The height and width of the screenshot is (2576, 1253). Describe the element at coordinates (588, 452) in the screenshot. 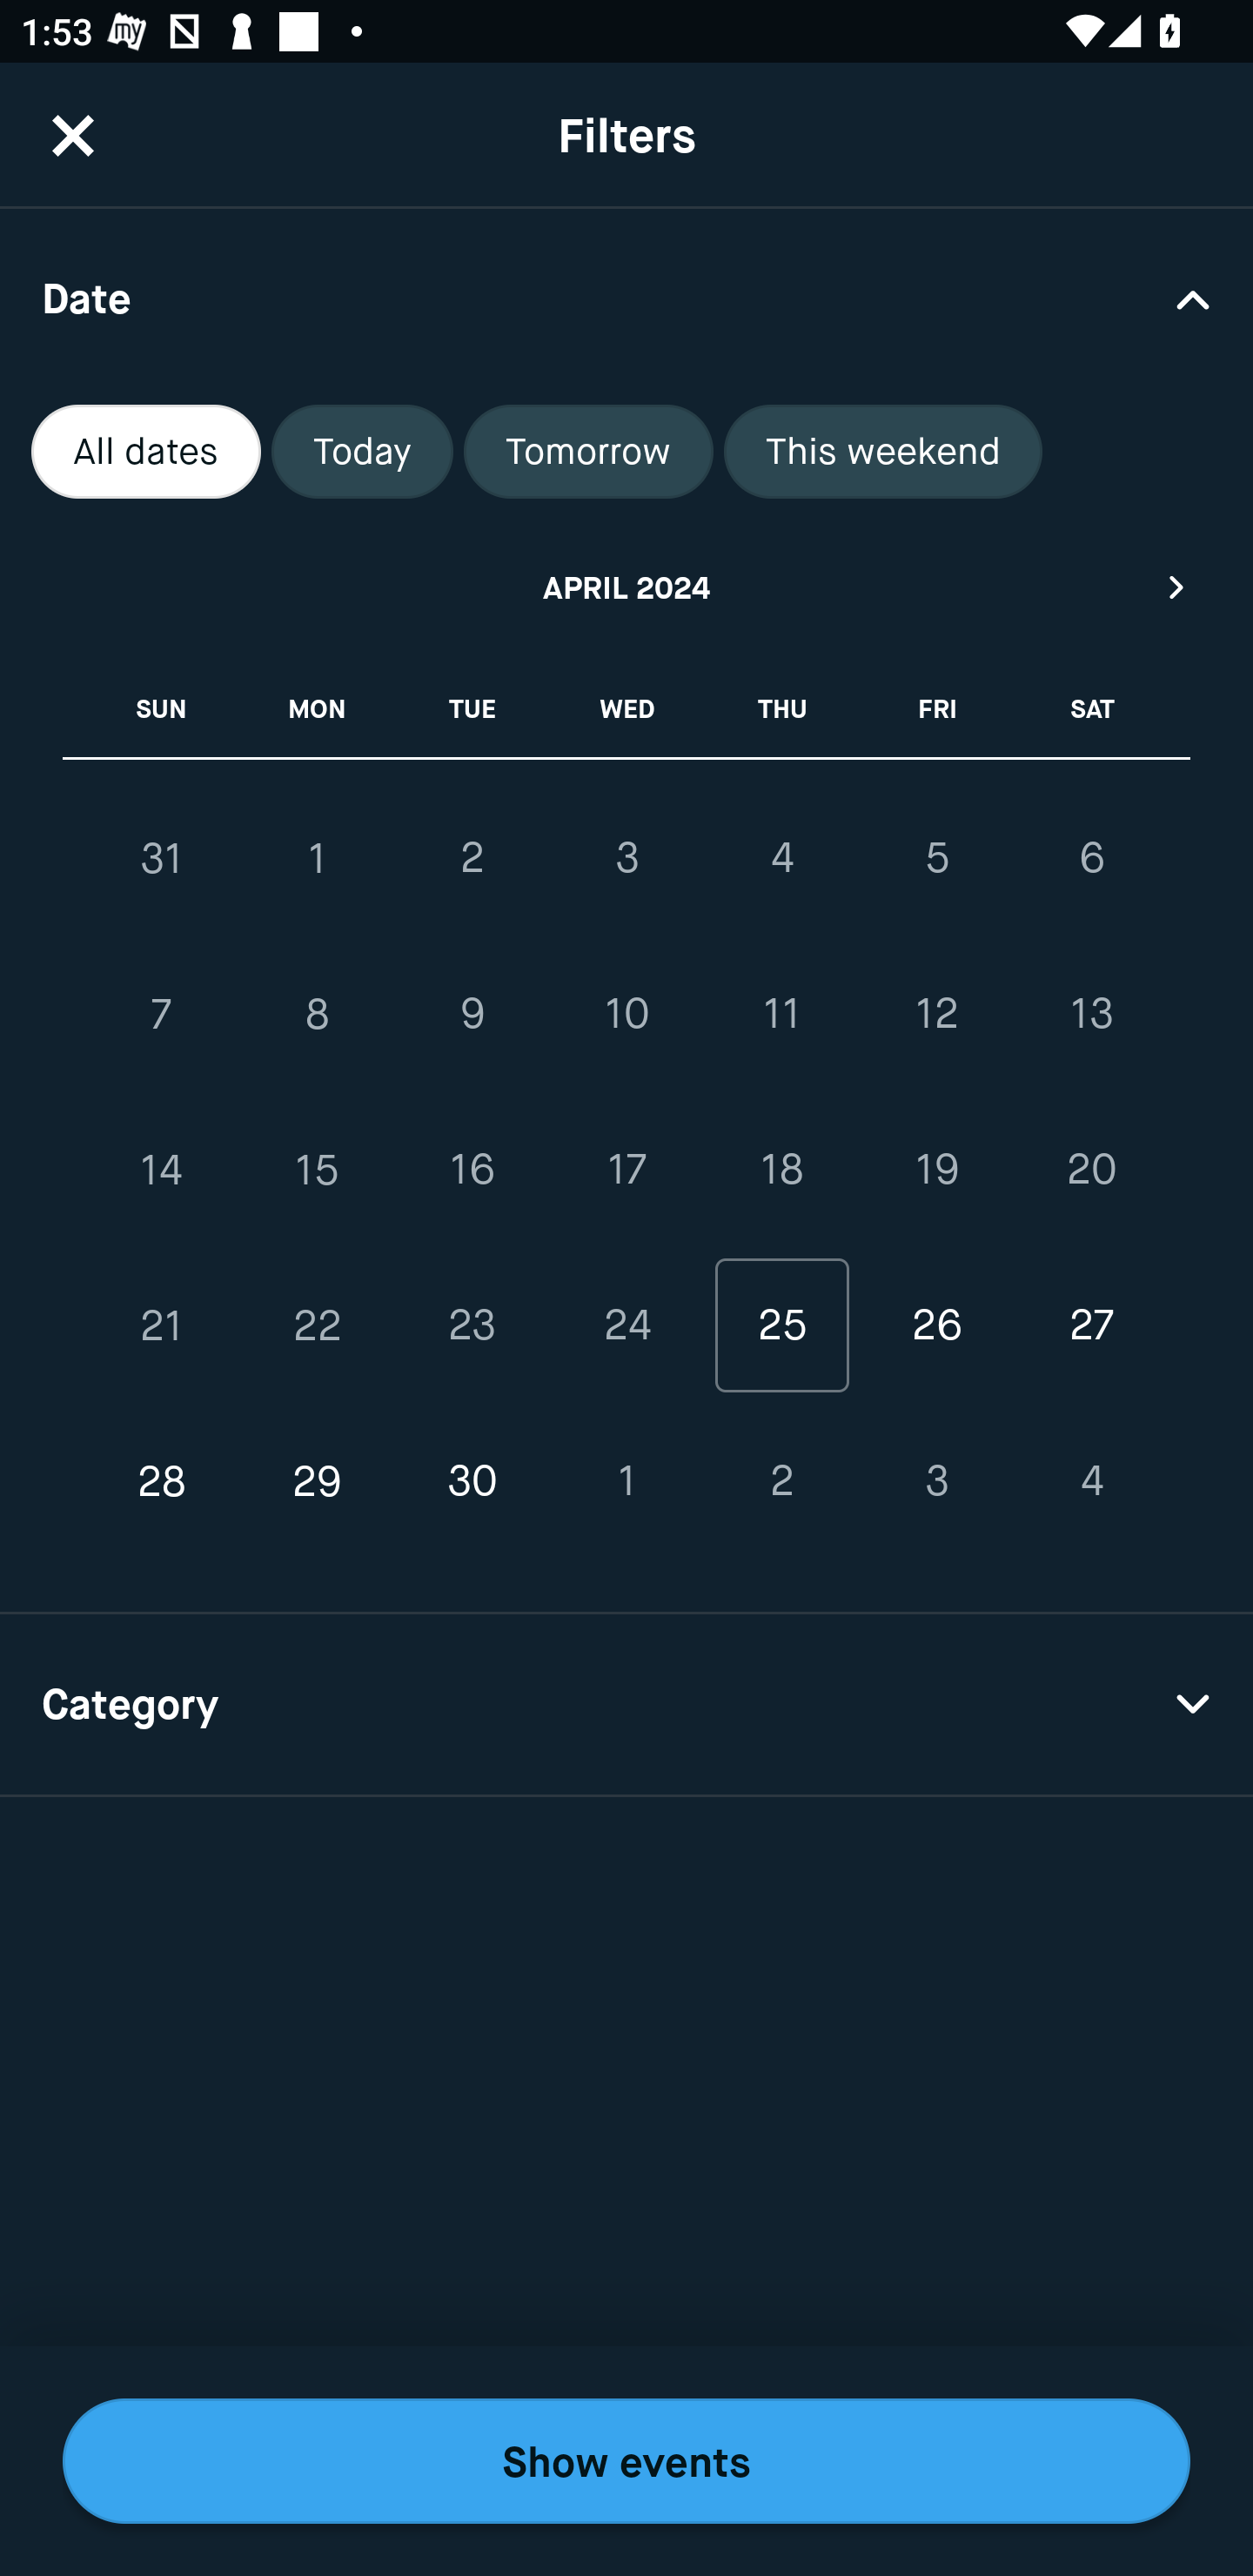

I see `Tomorrow` at that location.